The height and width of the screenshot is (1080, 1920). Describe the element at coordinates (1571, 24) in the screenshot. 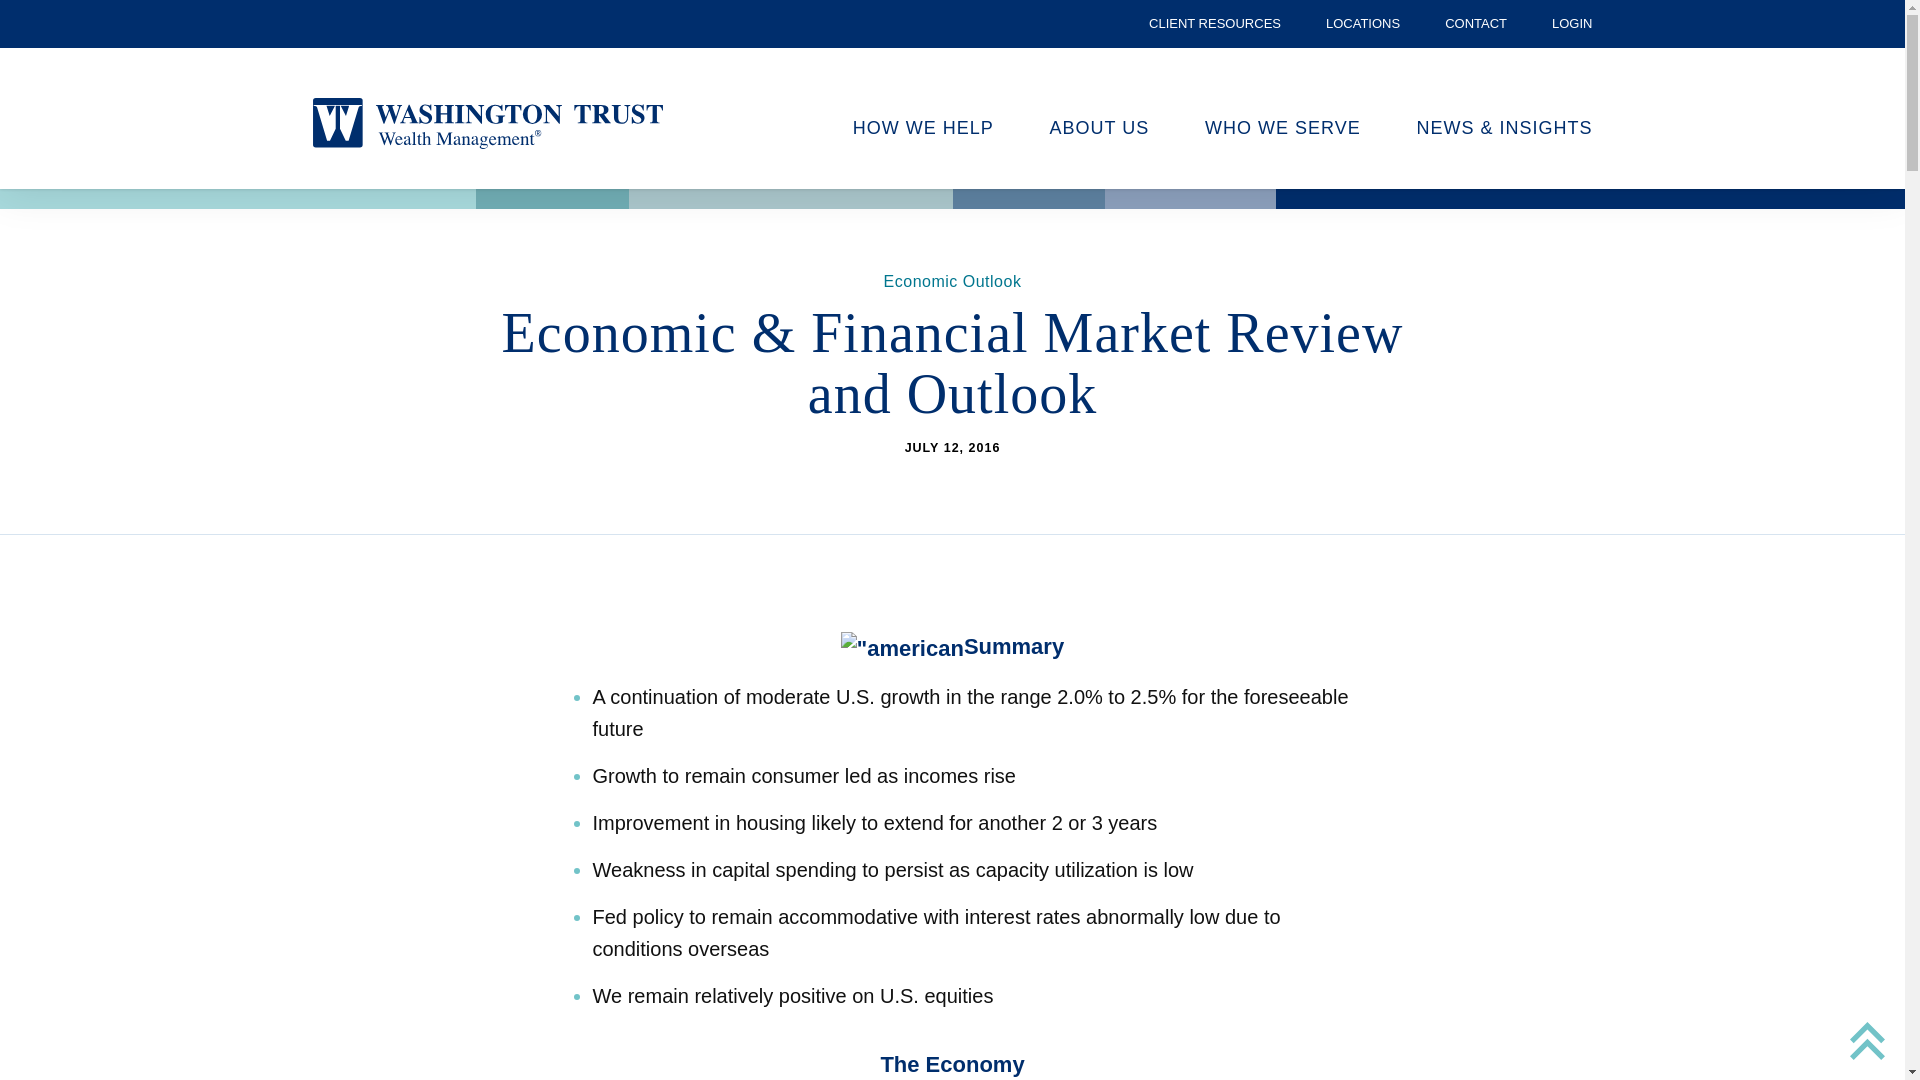

I see `LOGIN` at that location.